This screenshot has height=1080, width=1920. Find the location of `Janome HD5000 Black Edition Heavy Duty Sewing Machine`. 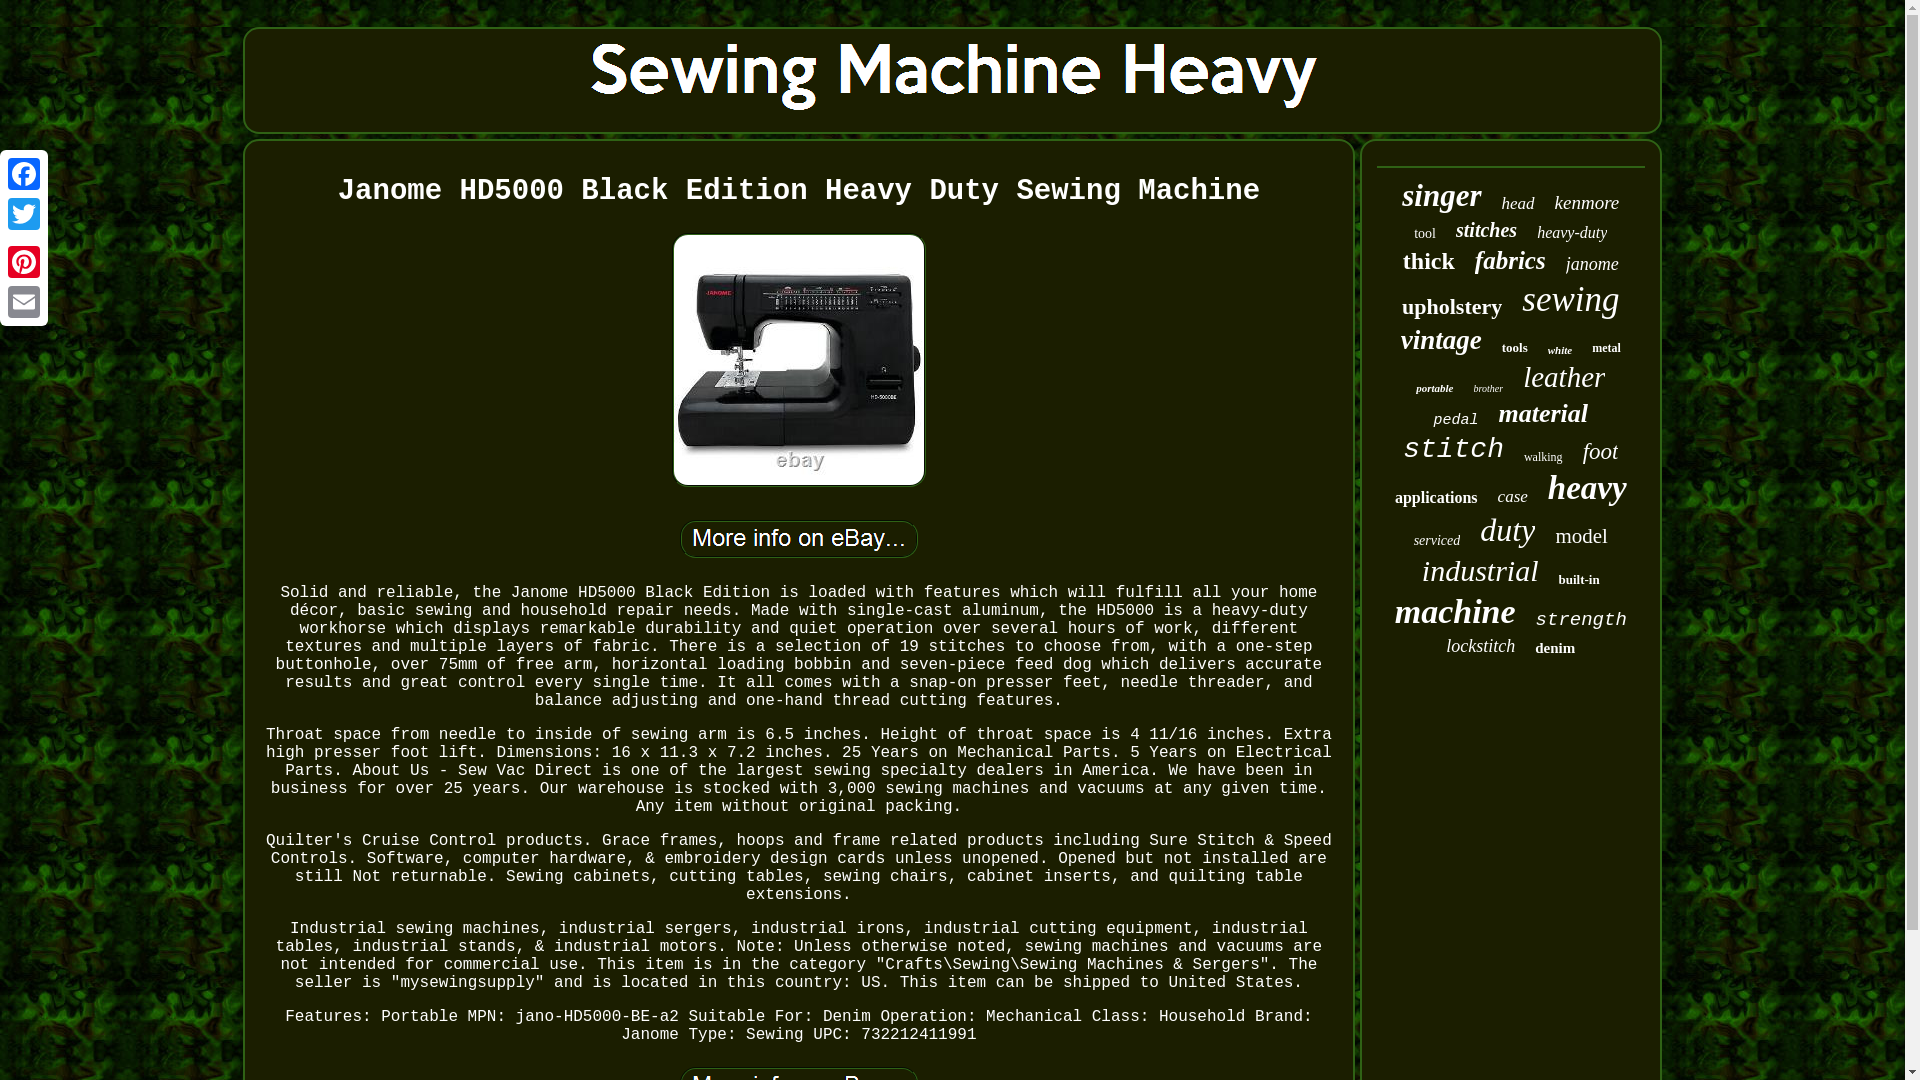

Janome HD5000 Black Edition Heavy Duty Sewing Machine is located at coordinates (798, 538).